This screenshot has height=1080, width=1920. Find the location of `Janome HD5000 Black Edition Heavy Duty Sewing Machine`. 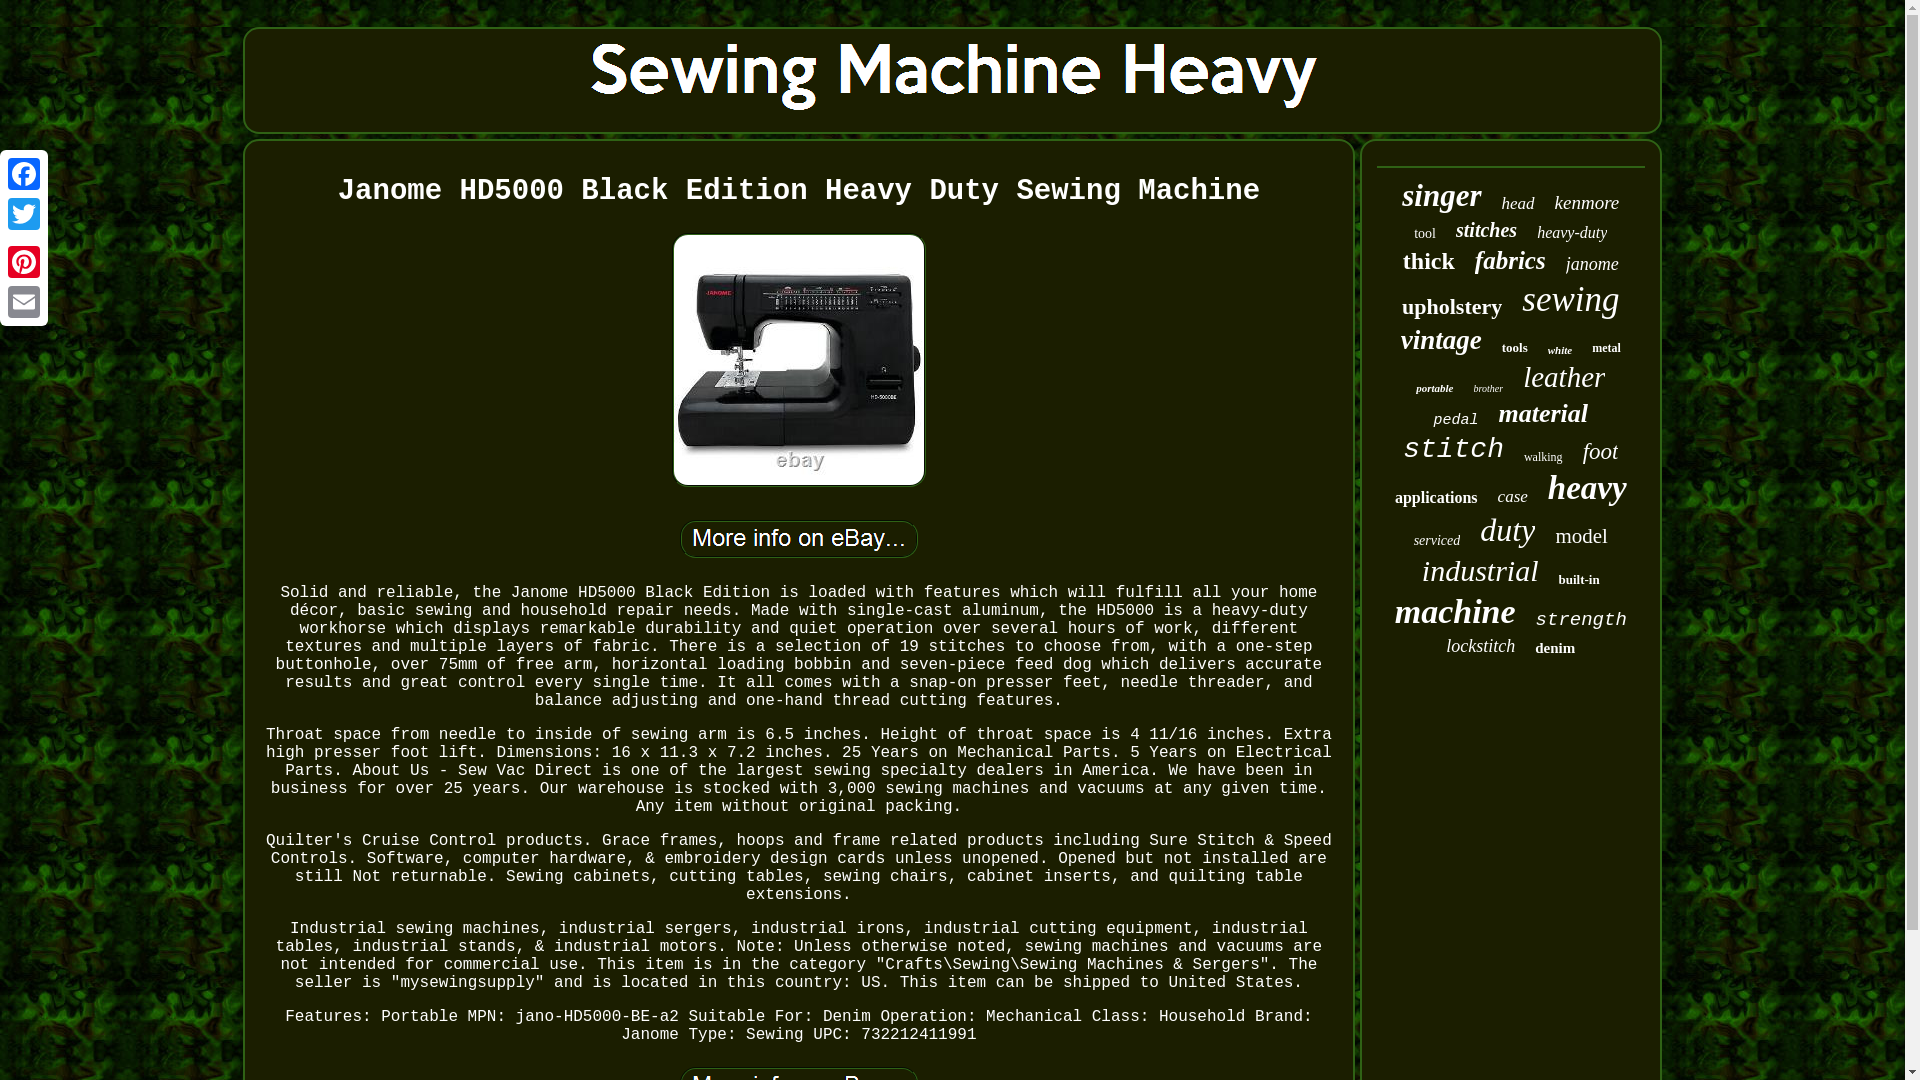

Janome HD5000 Black Edition Heavy Duty Sewing Machine is located at coordinates (798, 538).